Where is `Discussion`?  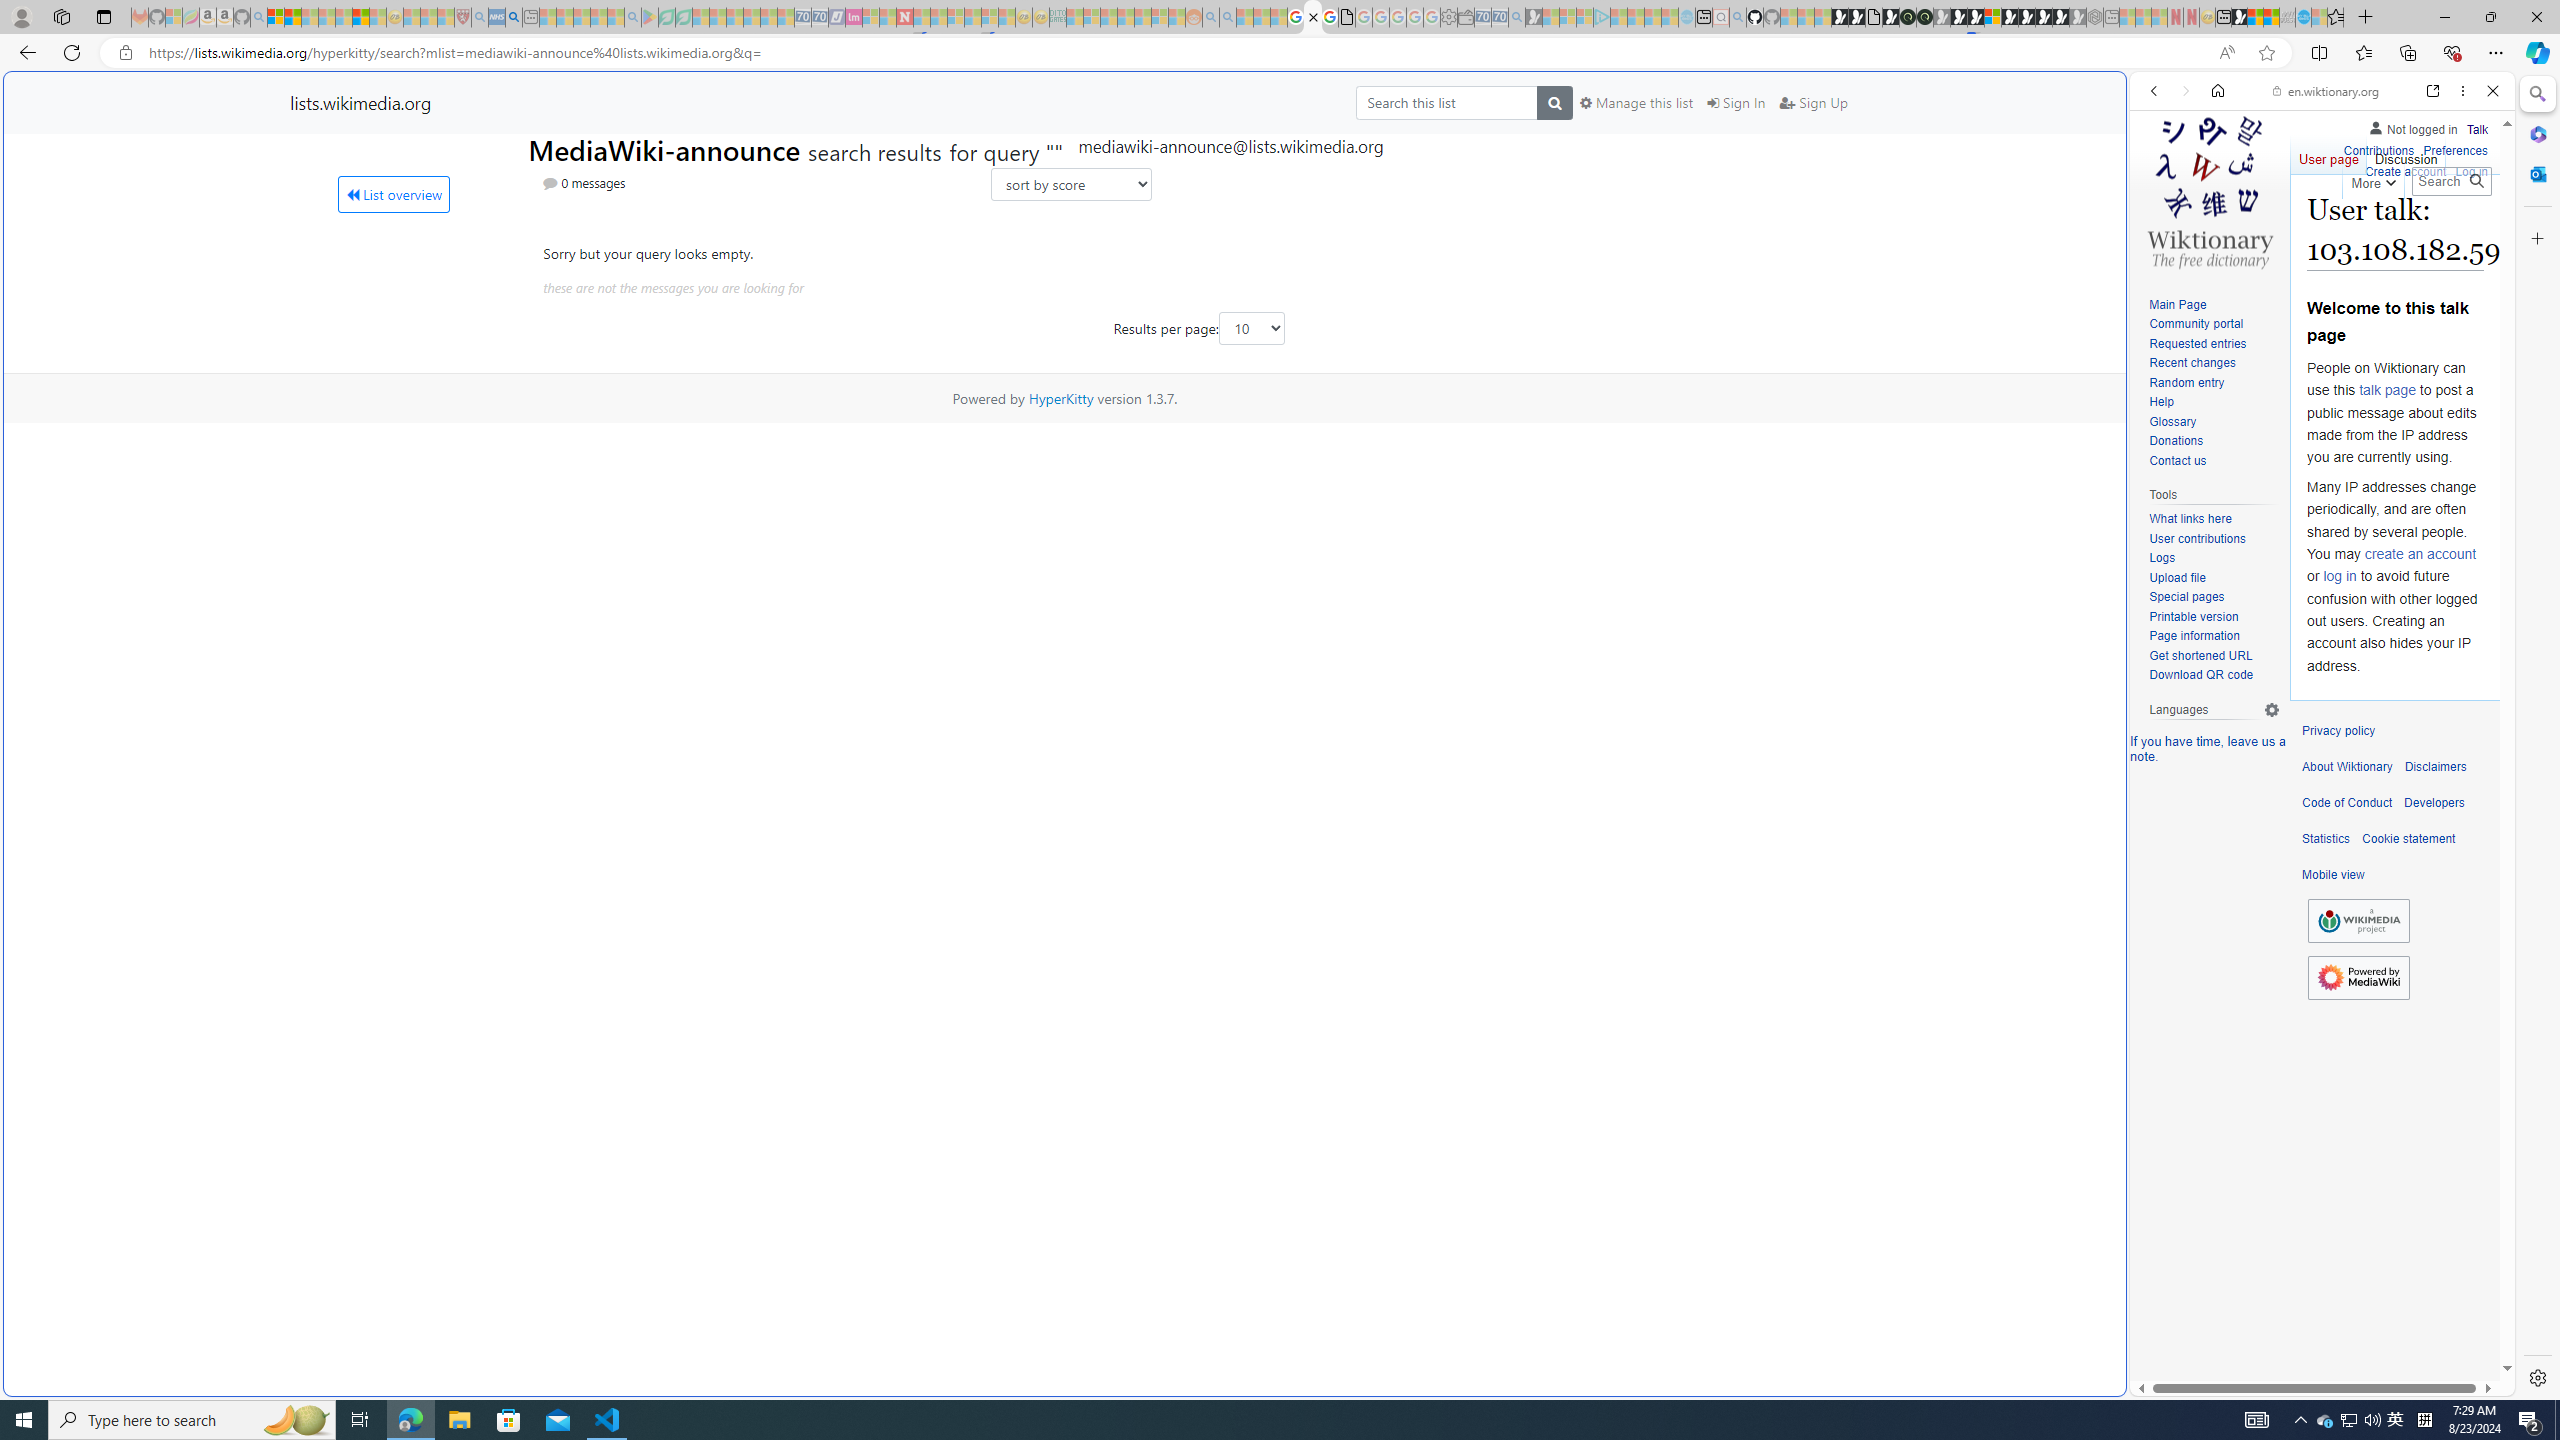 Discussion is located at coordinates (2404, 155).